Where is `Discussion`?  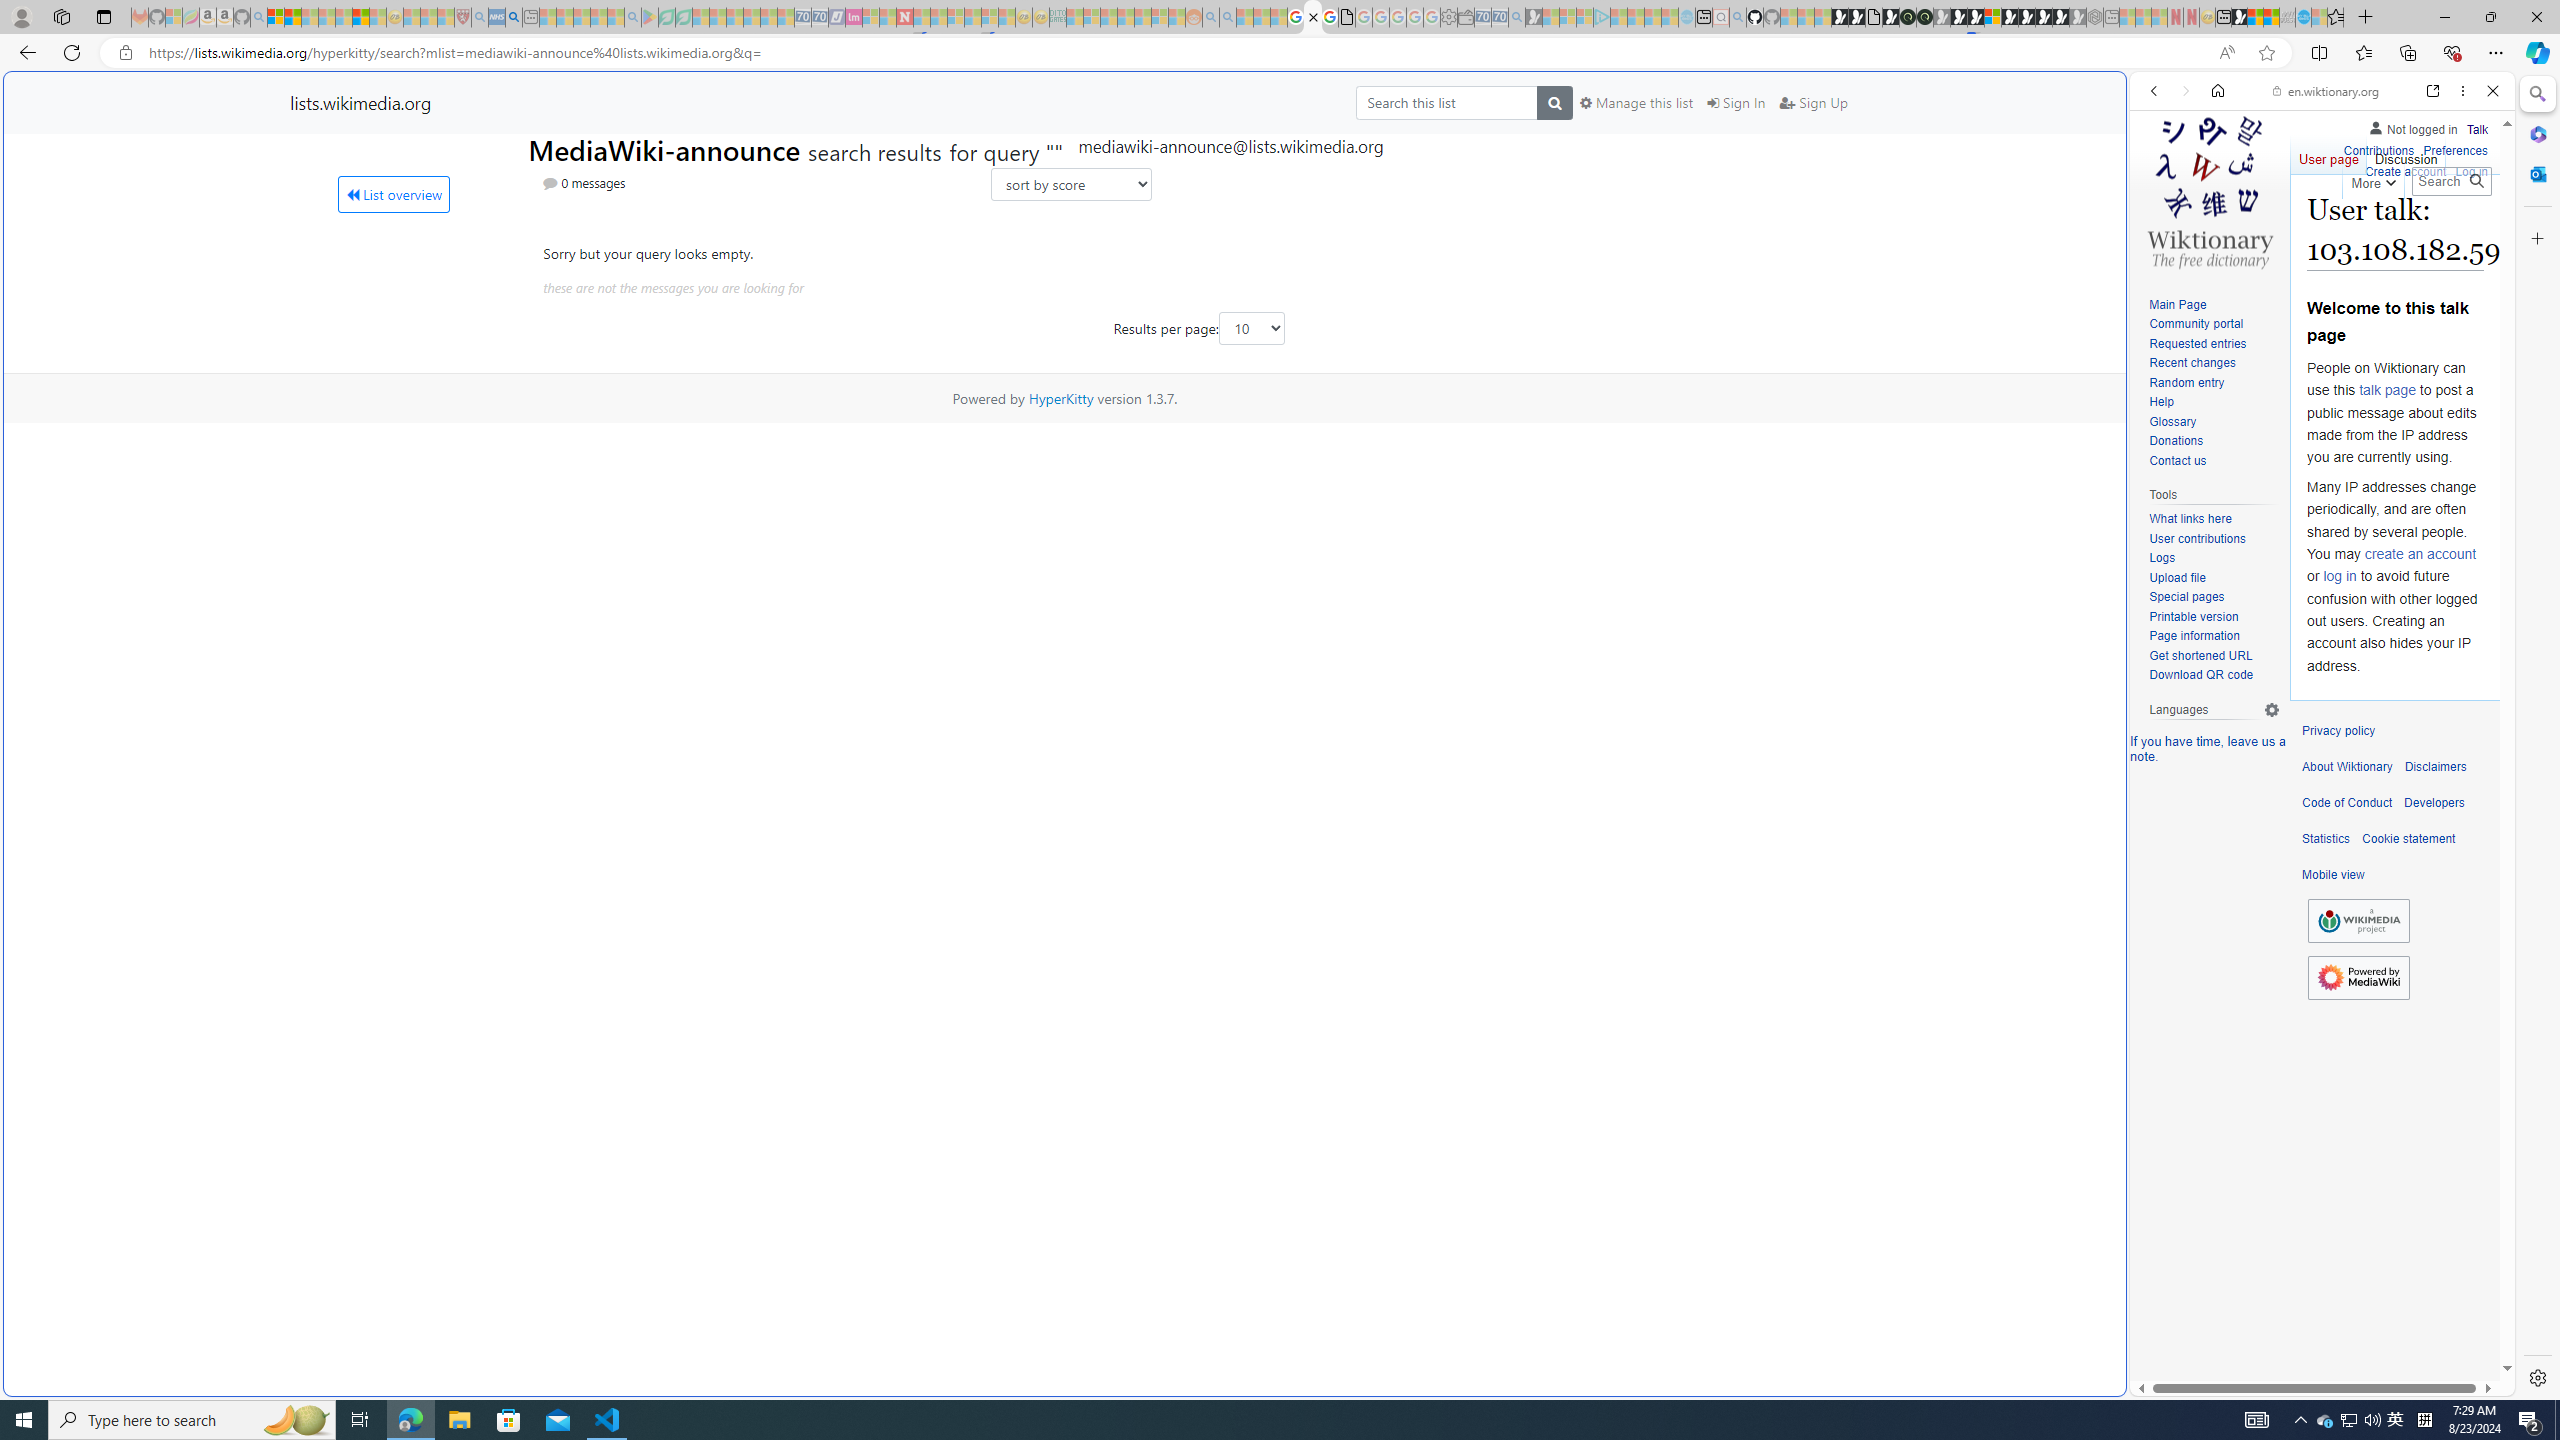 Discussion is located at coordinates (2404, 155).